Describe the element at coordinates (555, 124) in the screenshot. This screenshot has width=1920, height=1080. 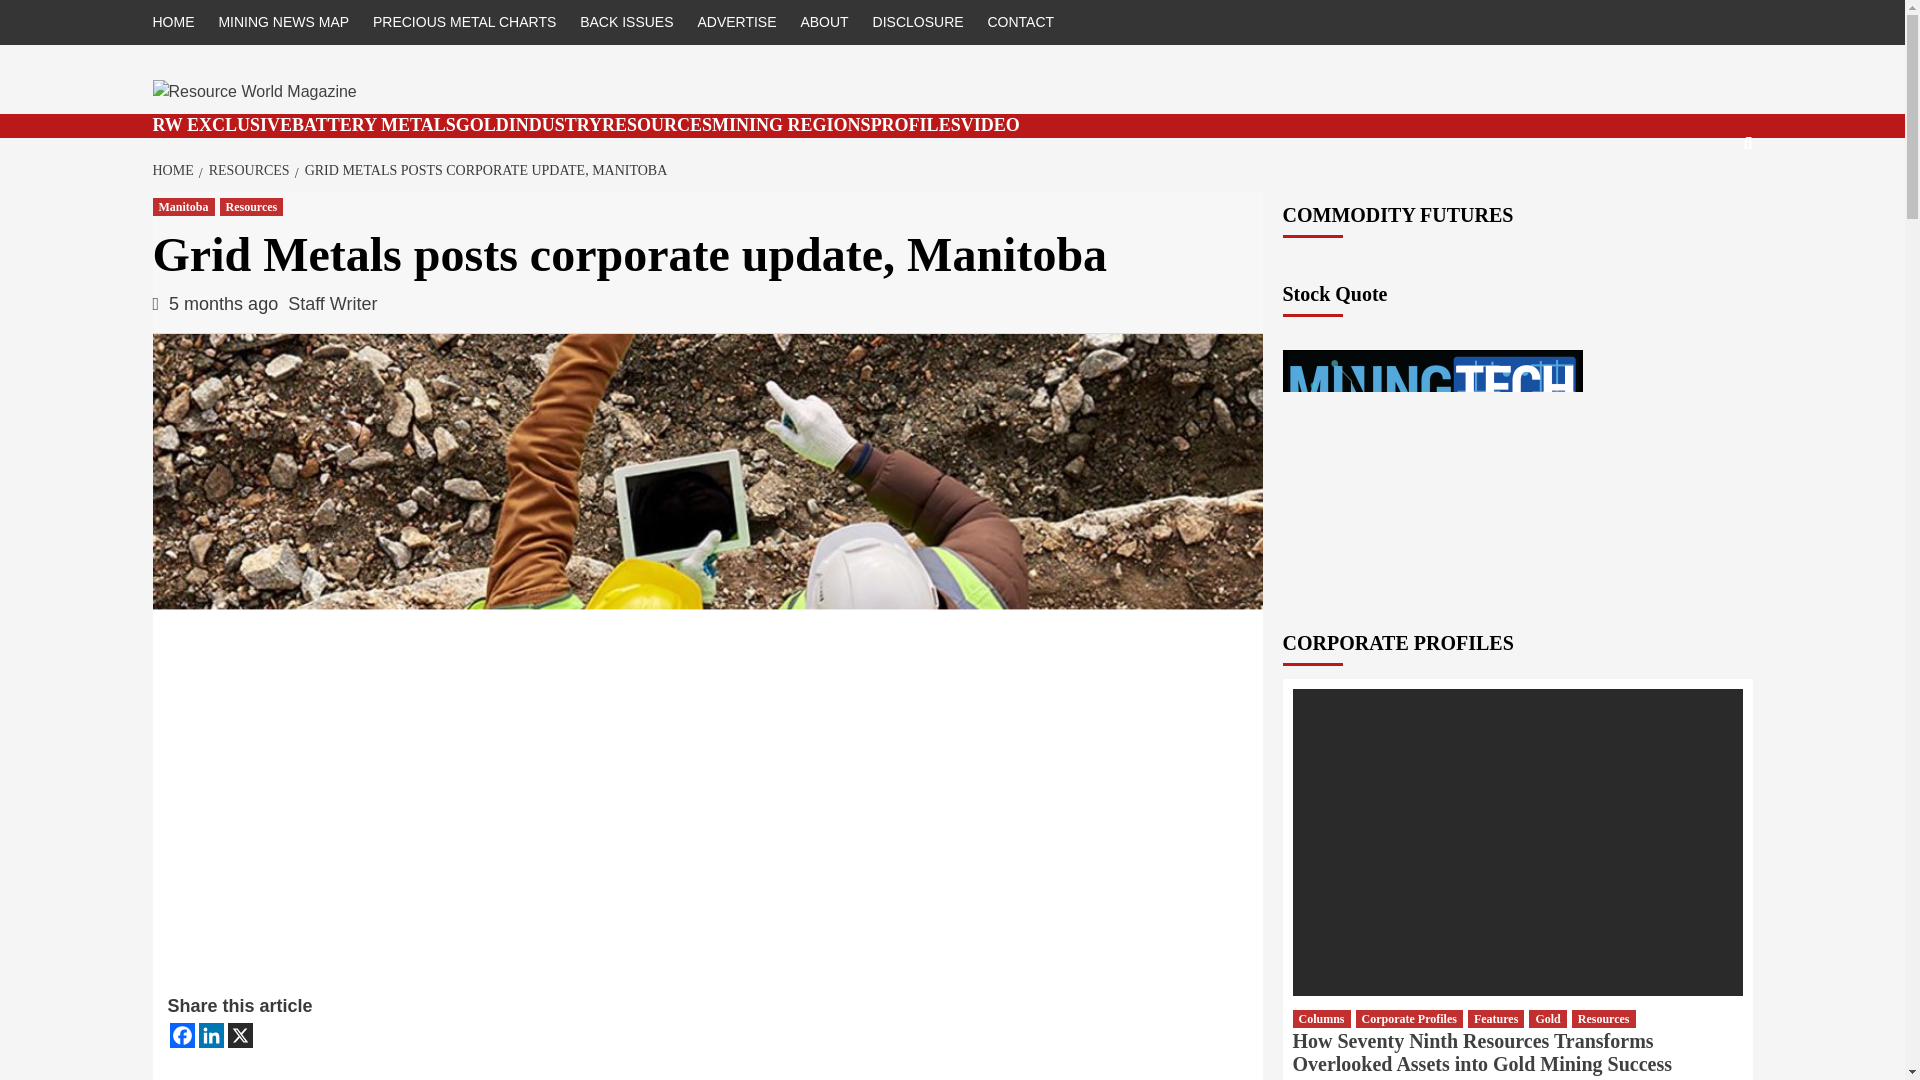
I see `INDUSTRY` at that location.